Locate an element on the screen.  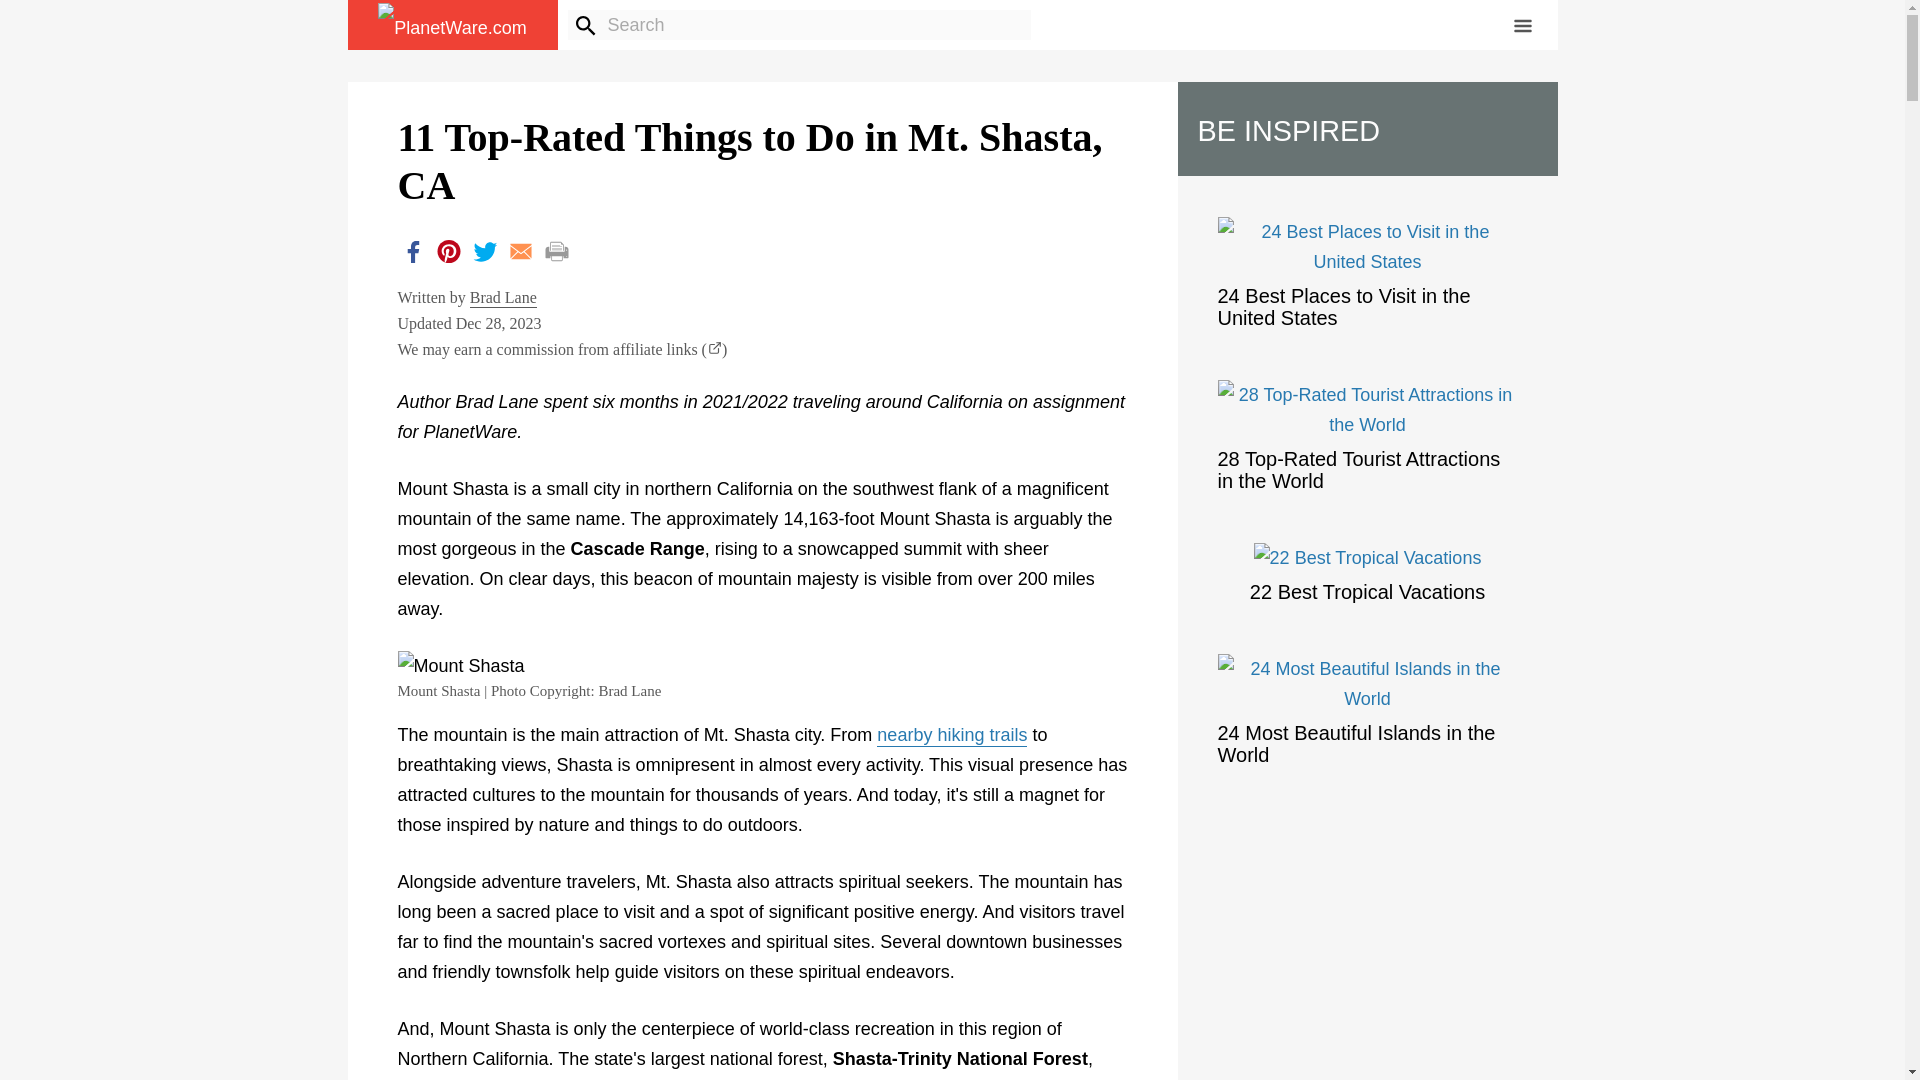
Brad Lane is located at coordinates (504, 298).